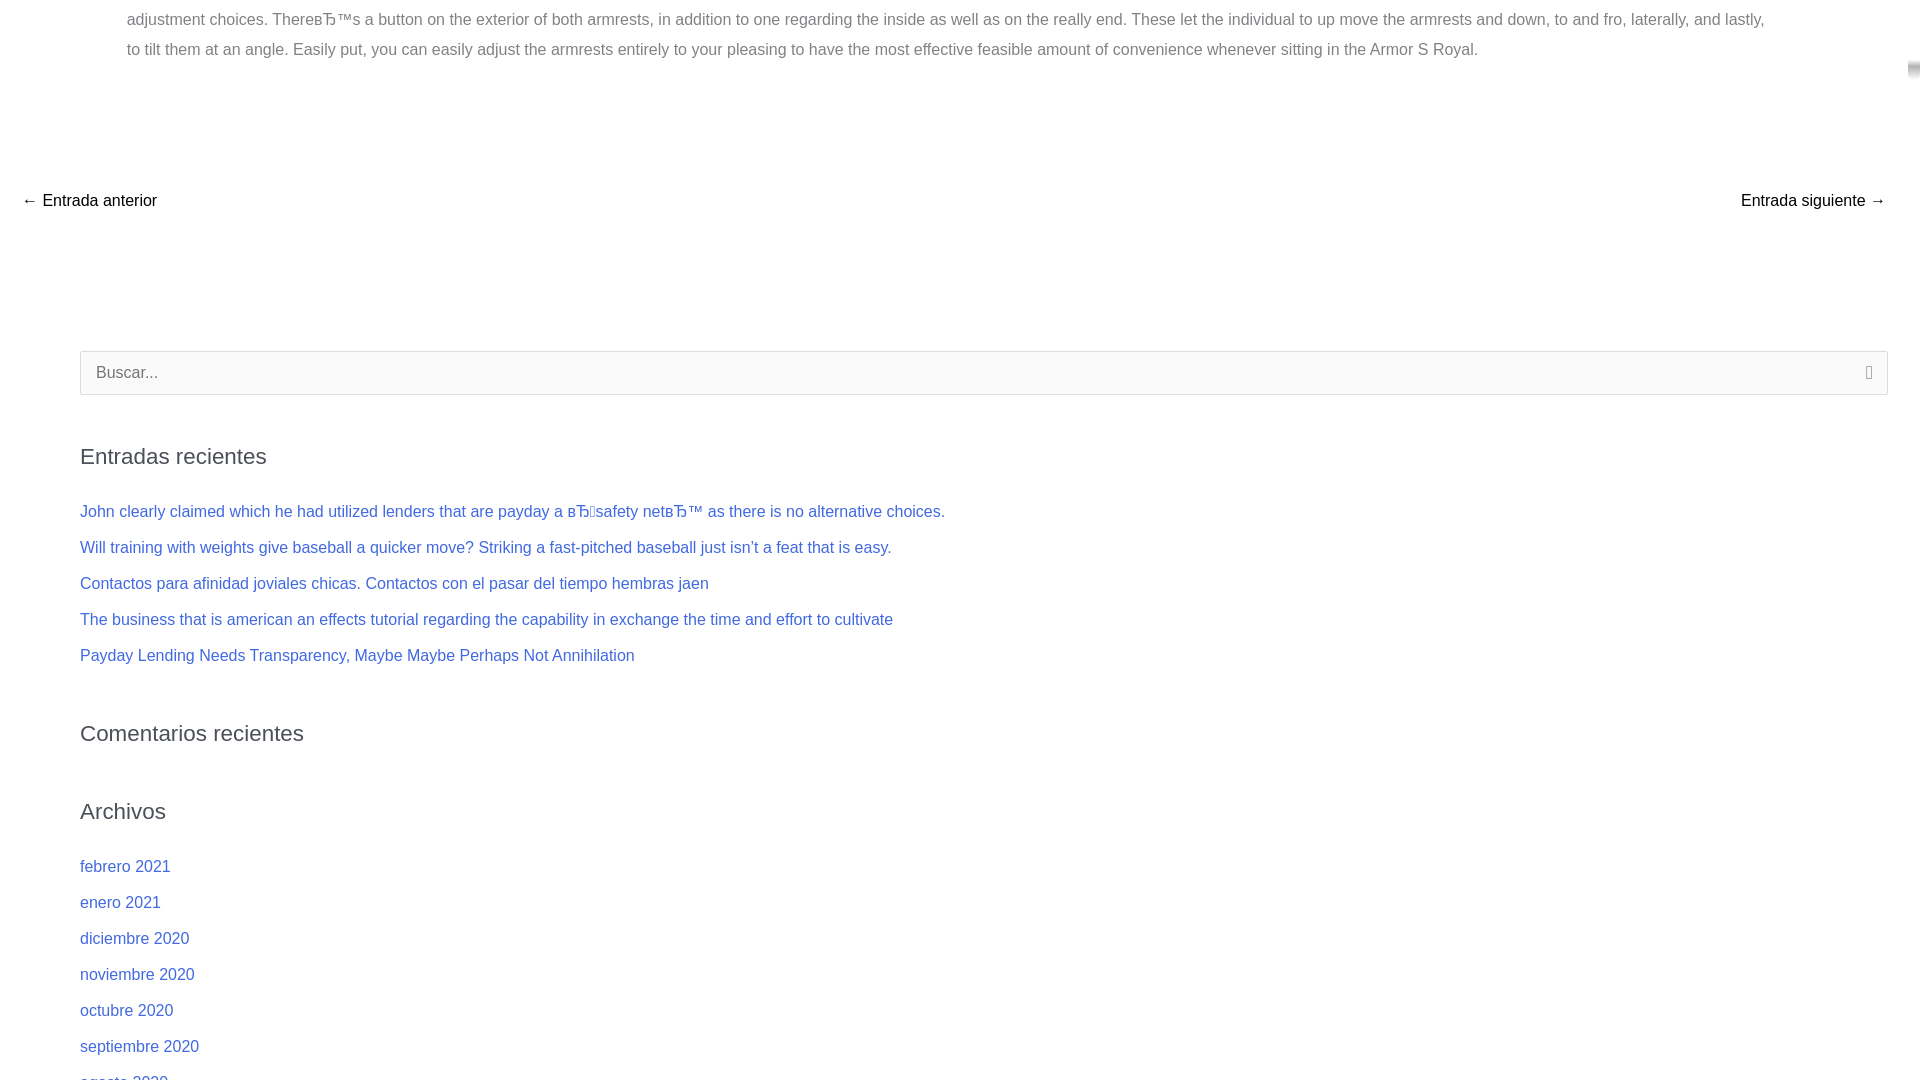 The image size is (1920, 1080). What do you see at coordinates (140, 1046) in the screenshot?
I see `septiembre 2020` at bounding box center [140, 1046].